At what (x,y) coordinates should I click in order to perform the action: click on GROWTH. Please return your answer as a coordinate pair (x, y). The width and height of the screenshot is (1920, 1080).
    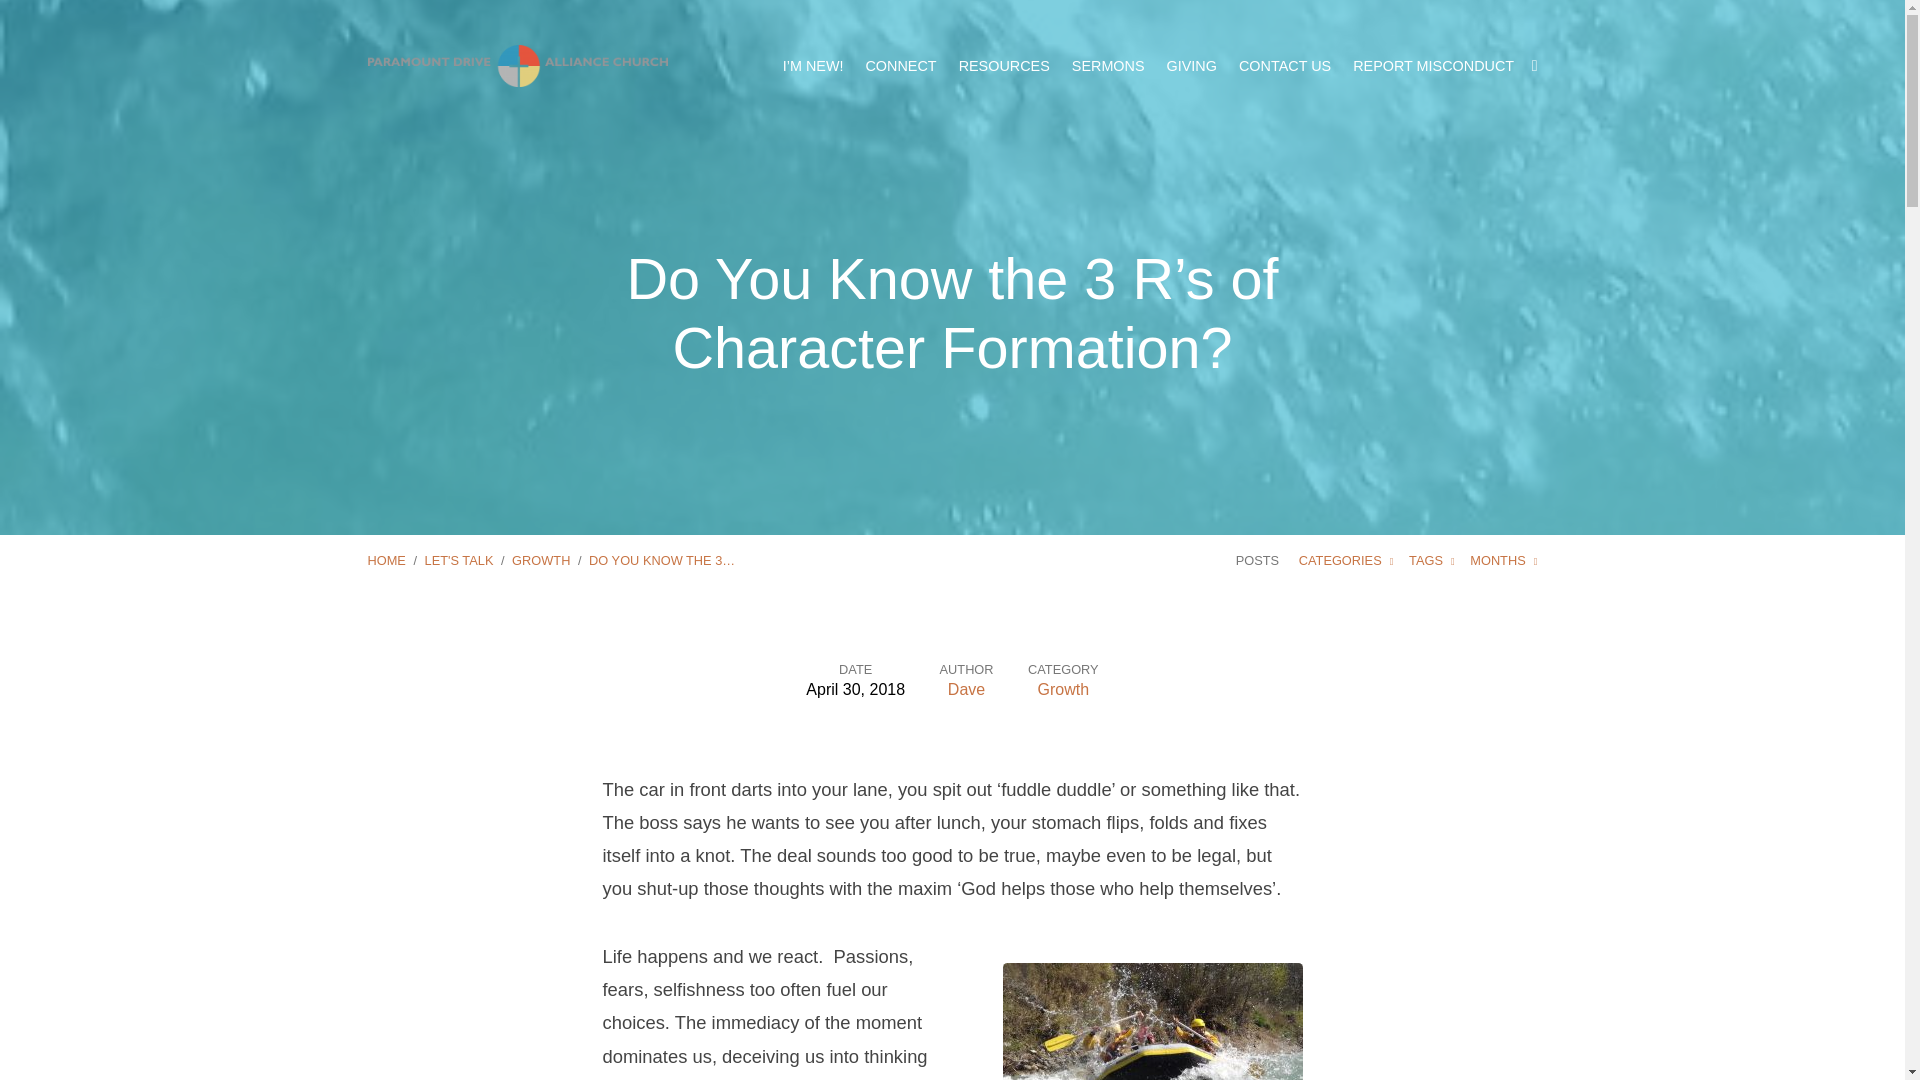
    Looking at the image, I should click on (541, 560).